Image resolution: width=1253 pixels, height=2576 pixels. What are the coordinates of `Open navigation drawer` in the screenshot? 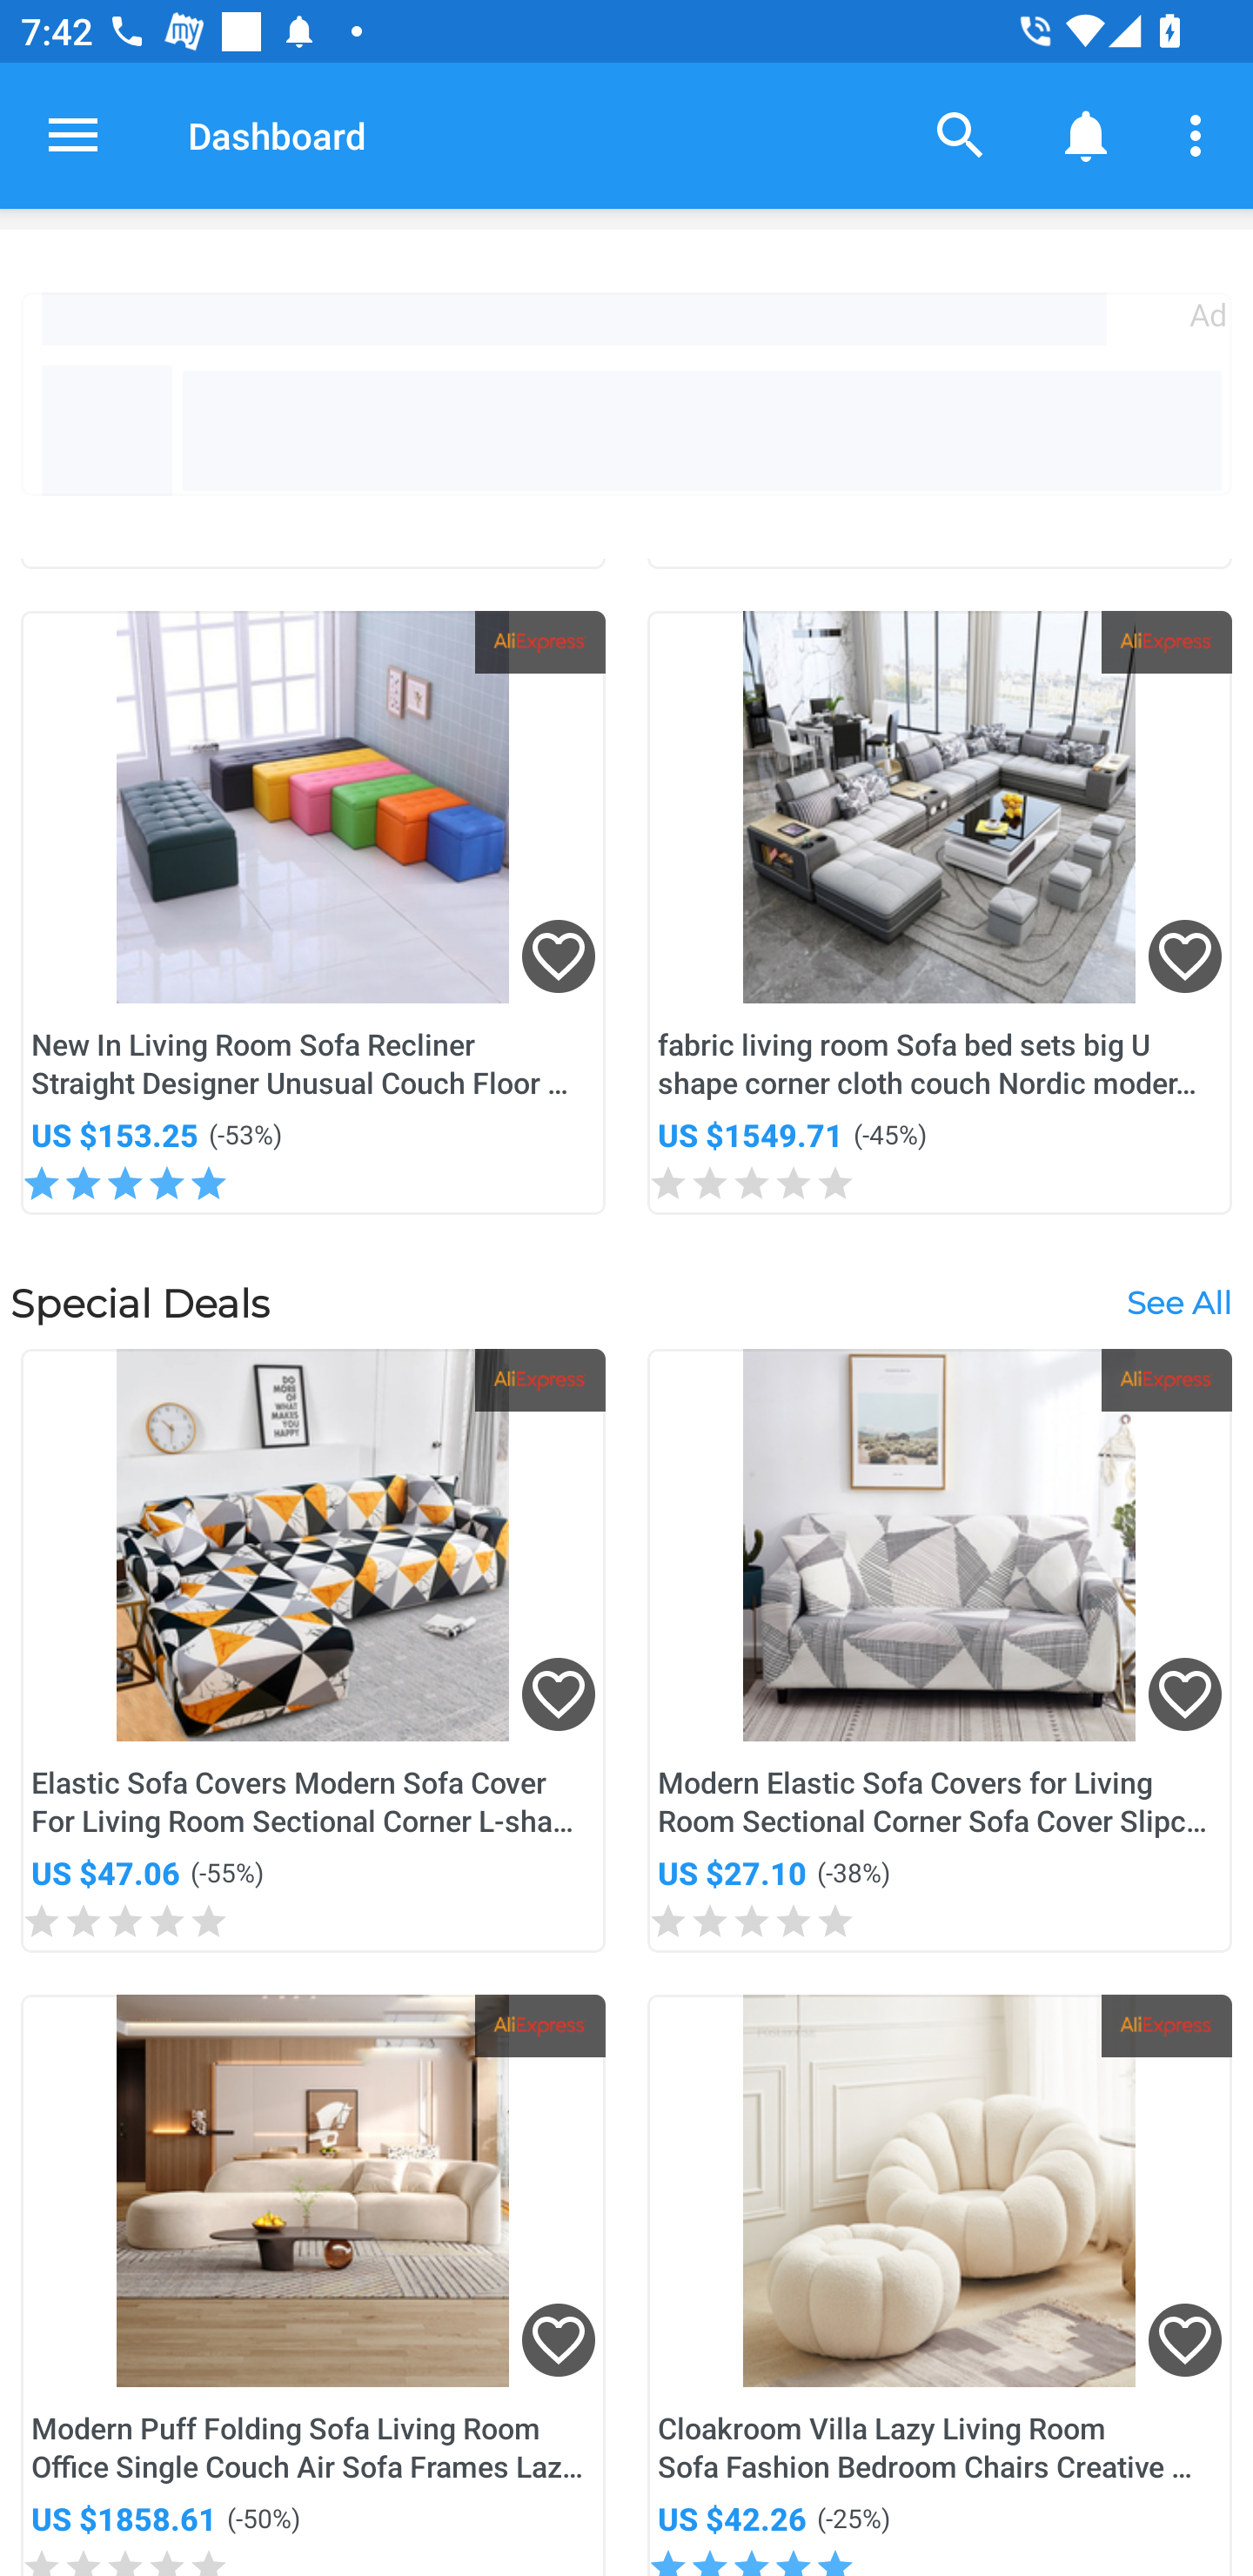 It's located at (73, 135).